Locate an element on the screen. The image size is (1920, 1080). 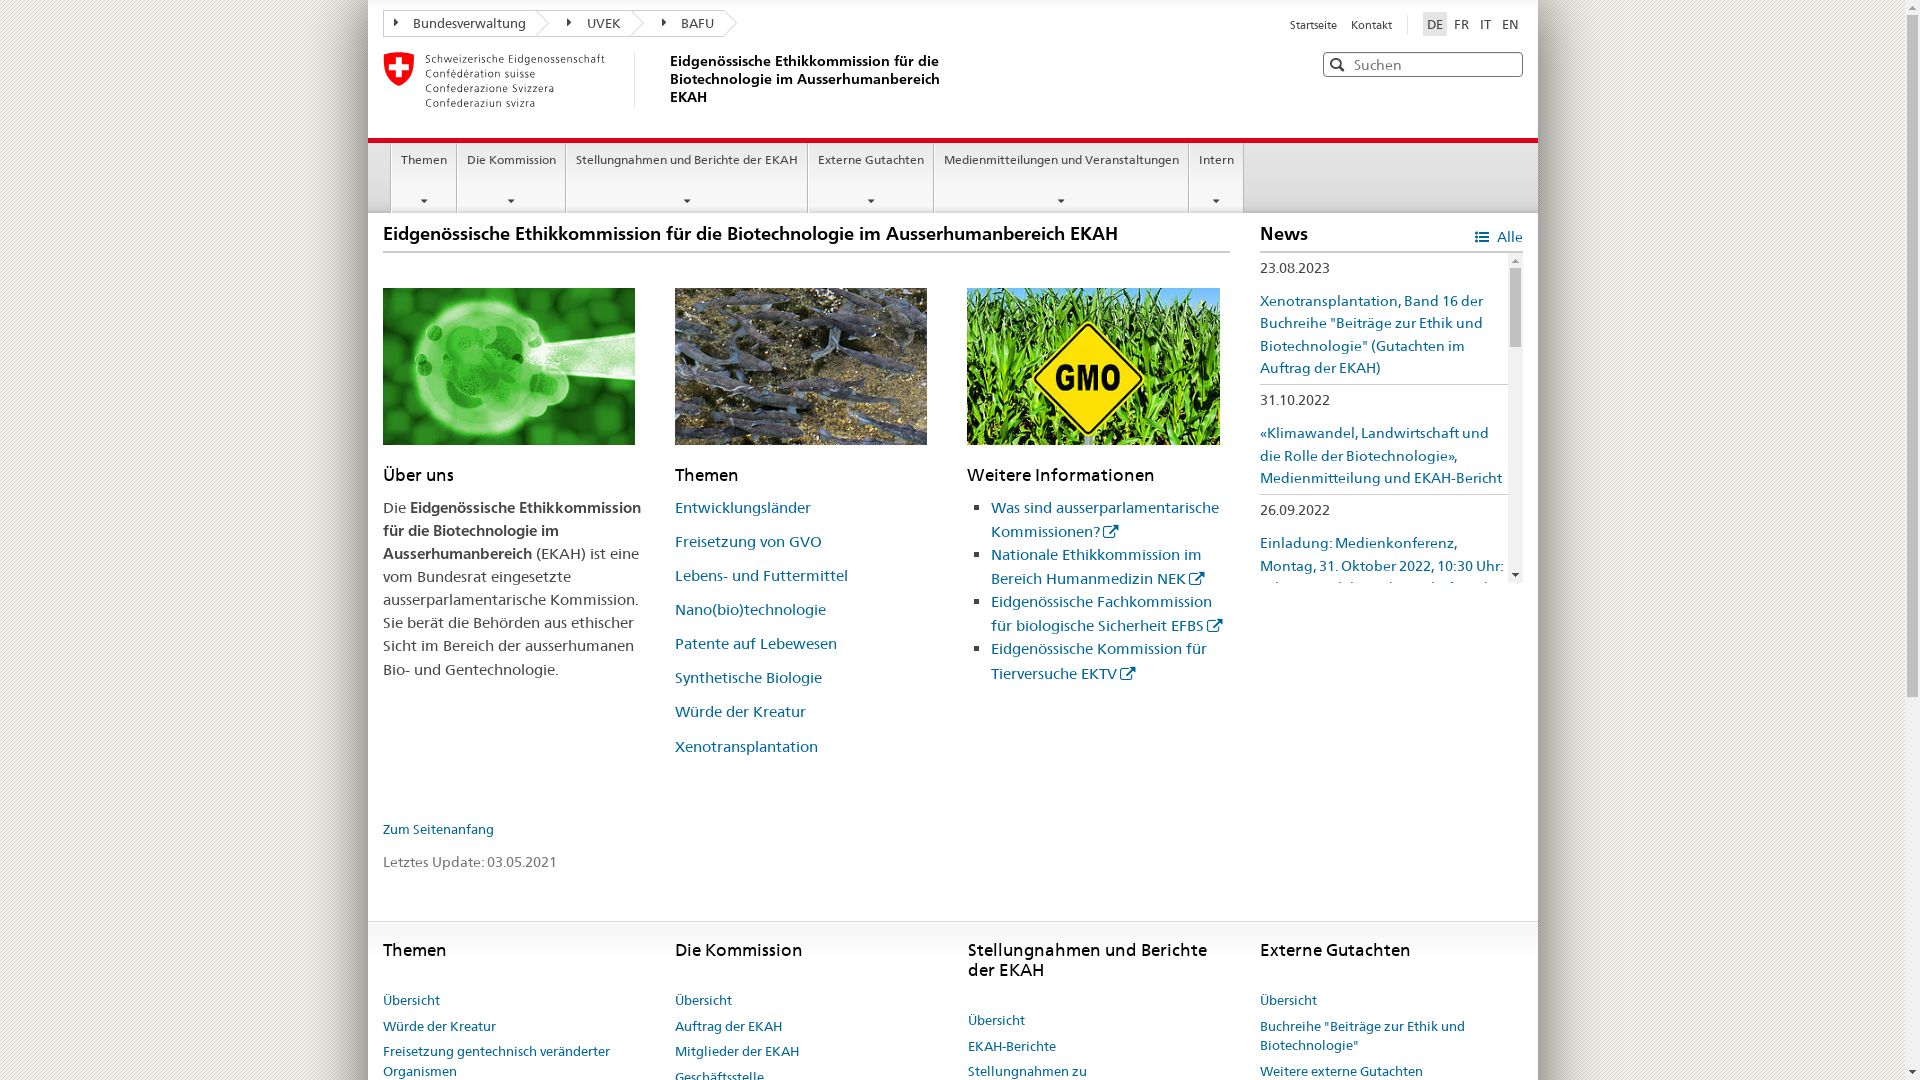
Medienmitteilungen und Veranstaltungen is located at coordinates (1062, 178).